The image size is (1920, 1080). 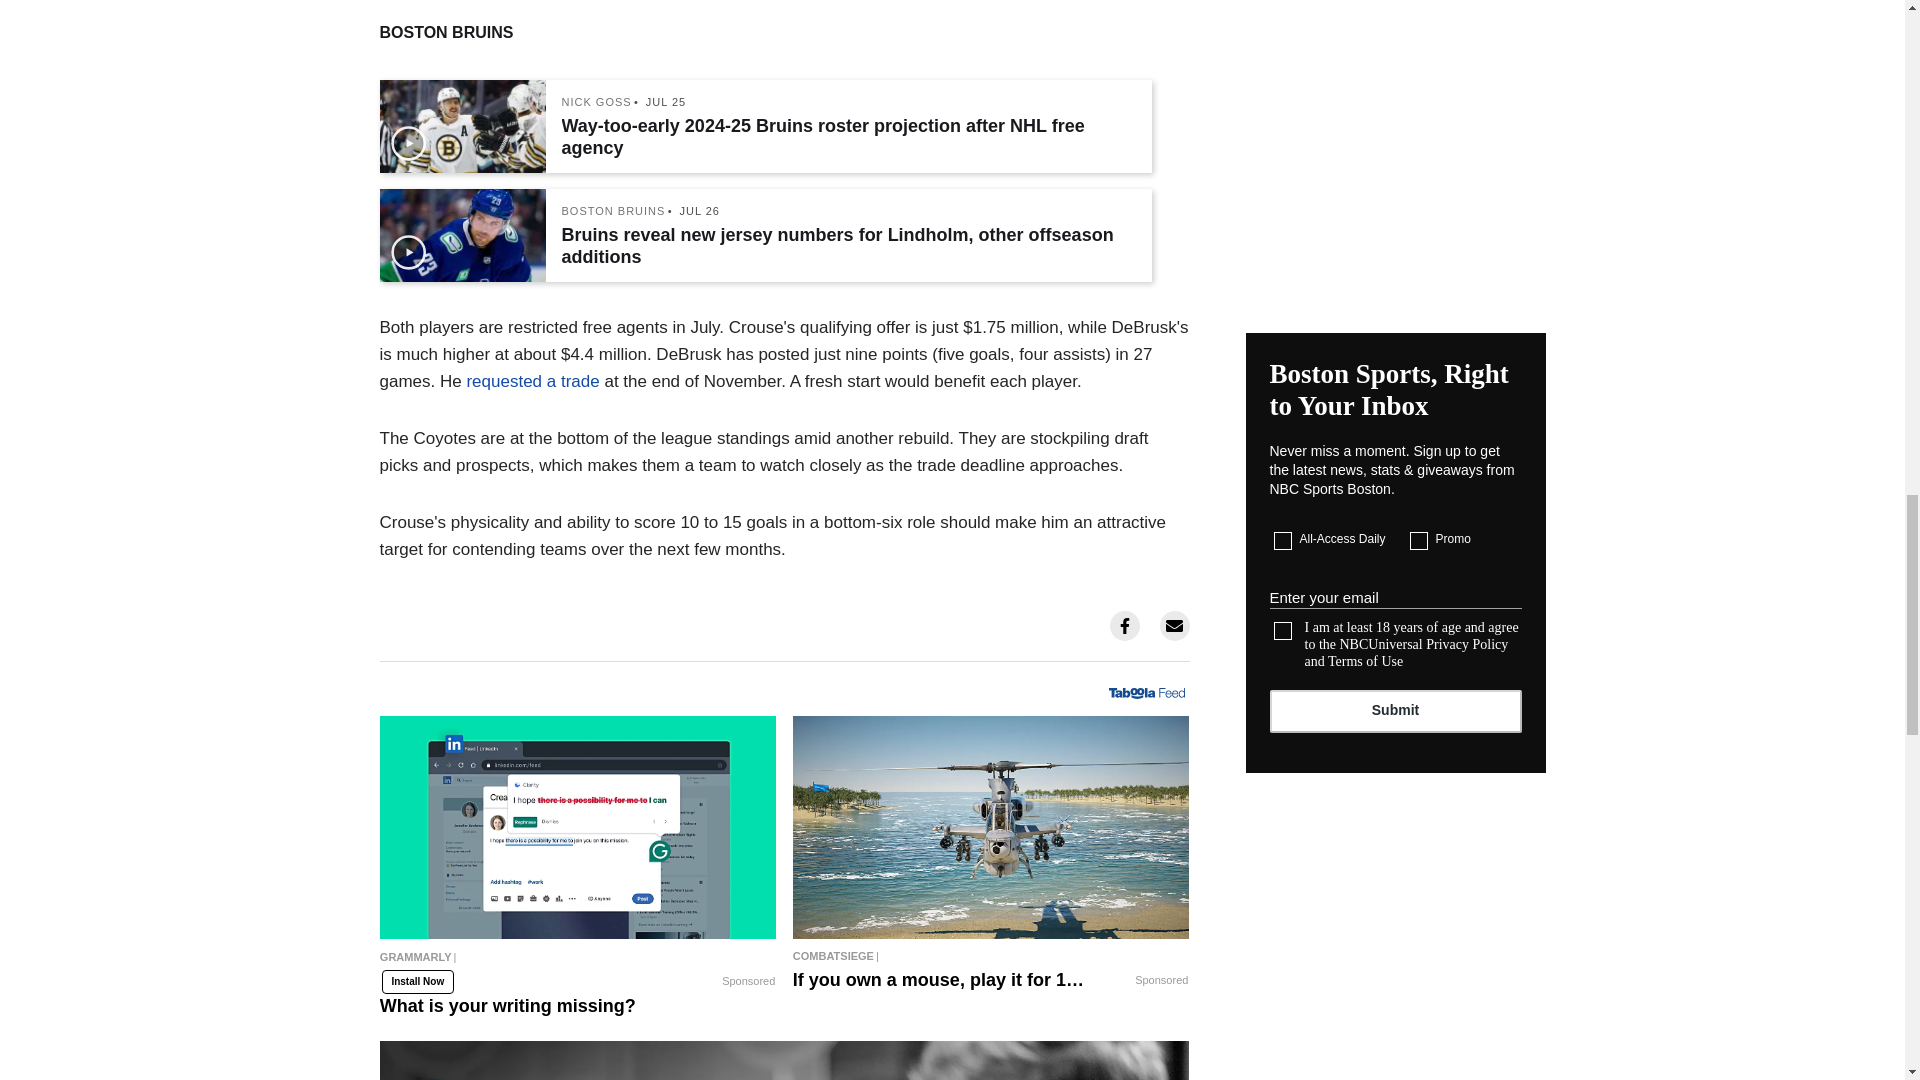 I want to click on on, so click(x=1418, y=540).